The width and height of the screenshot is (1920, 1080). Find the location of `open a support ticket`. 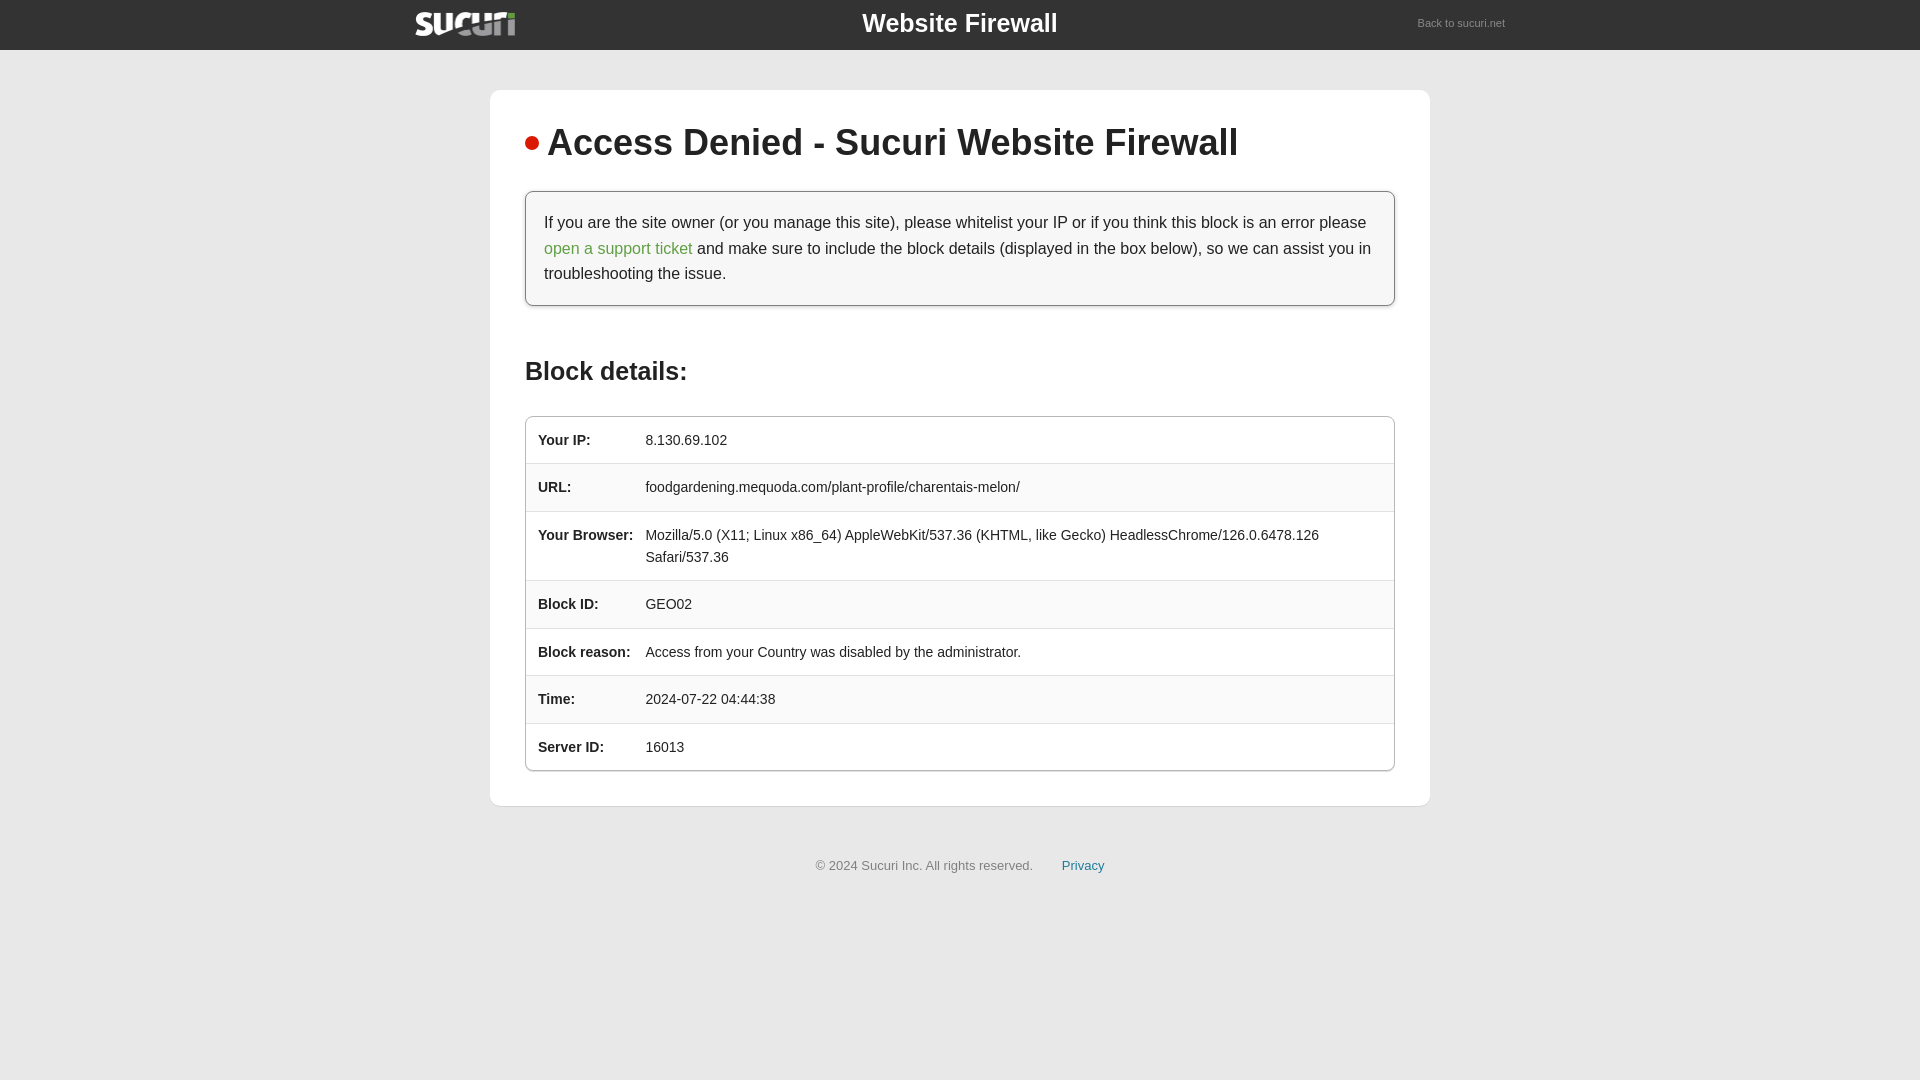

open a support ticket is located at coordinates (618, 248).